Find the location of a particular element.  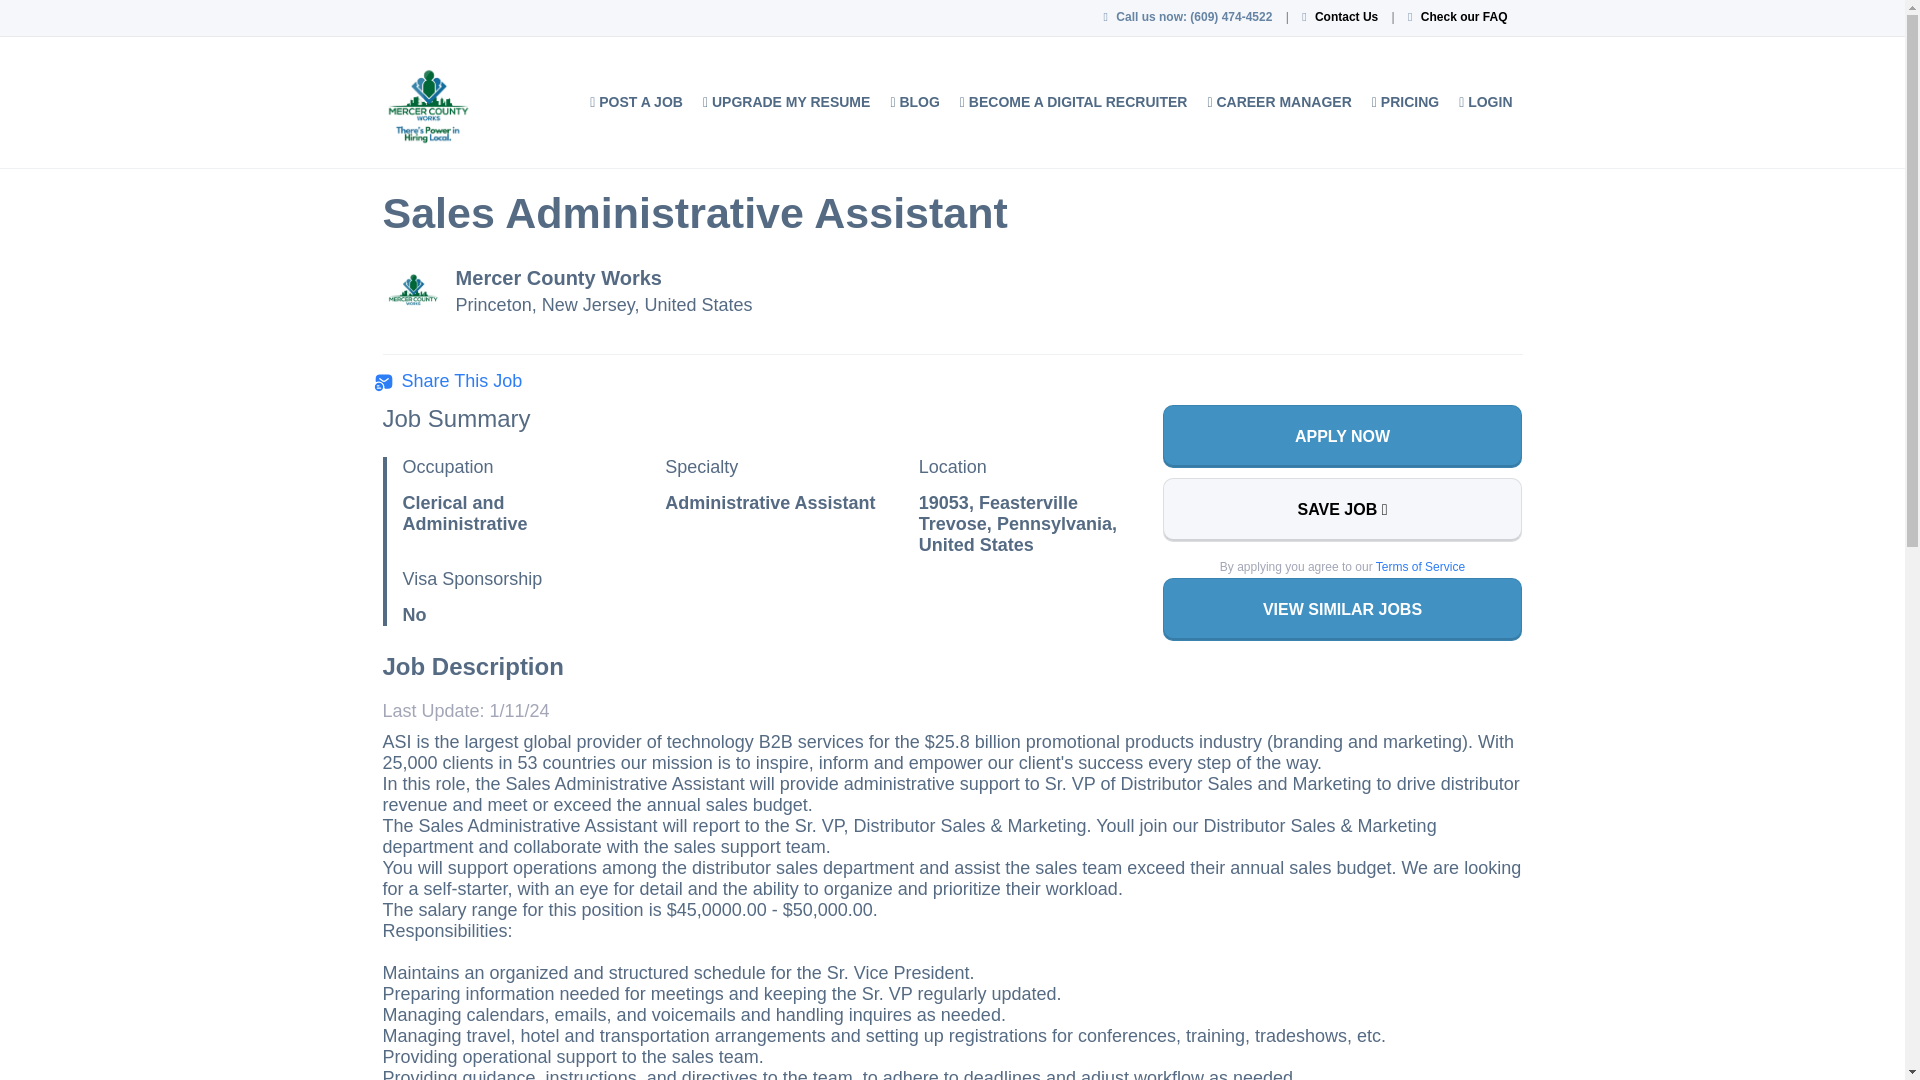

VIEW SIMILAR JOBS is located at coordinates (1342, 609).